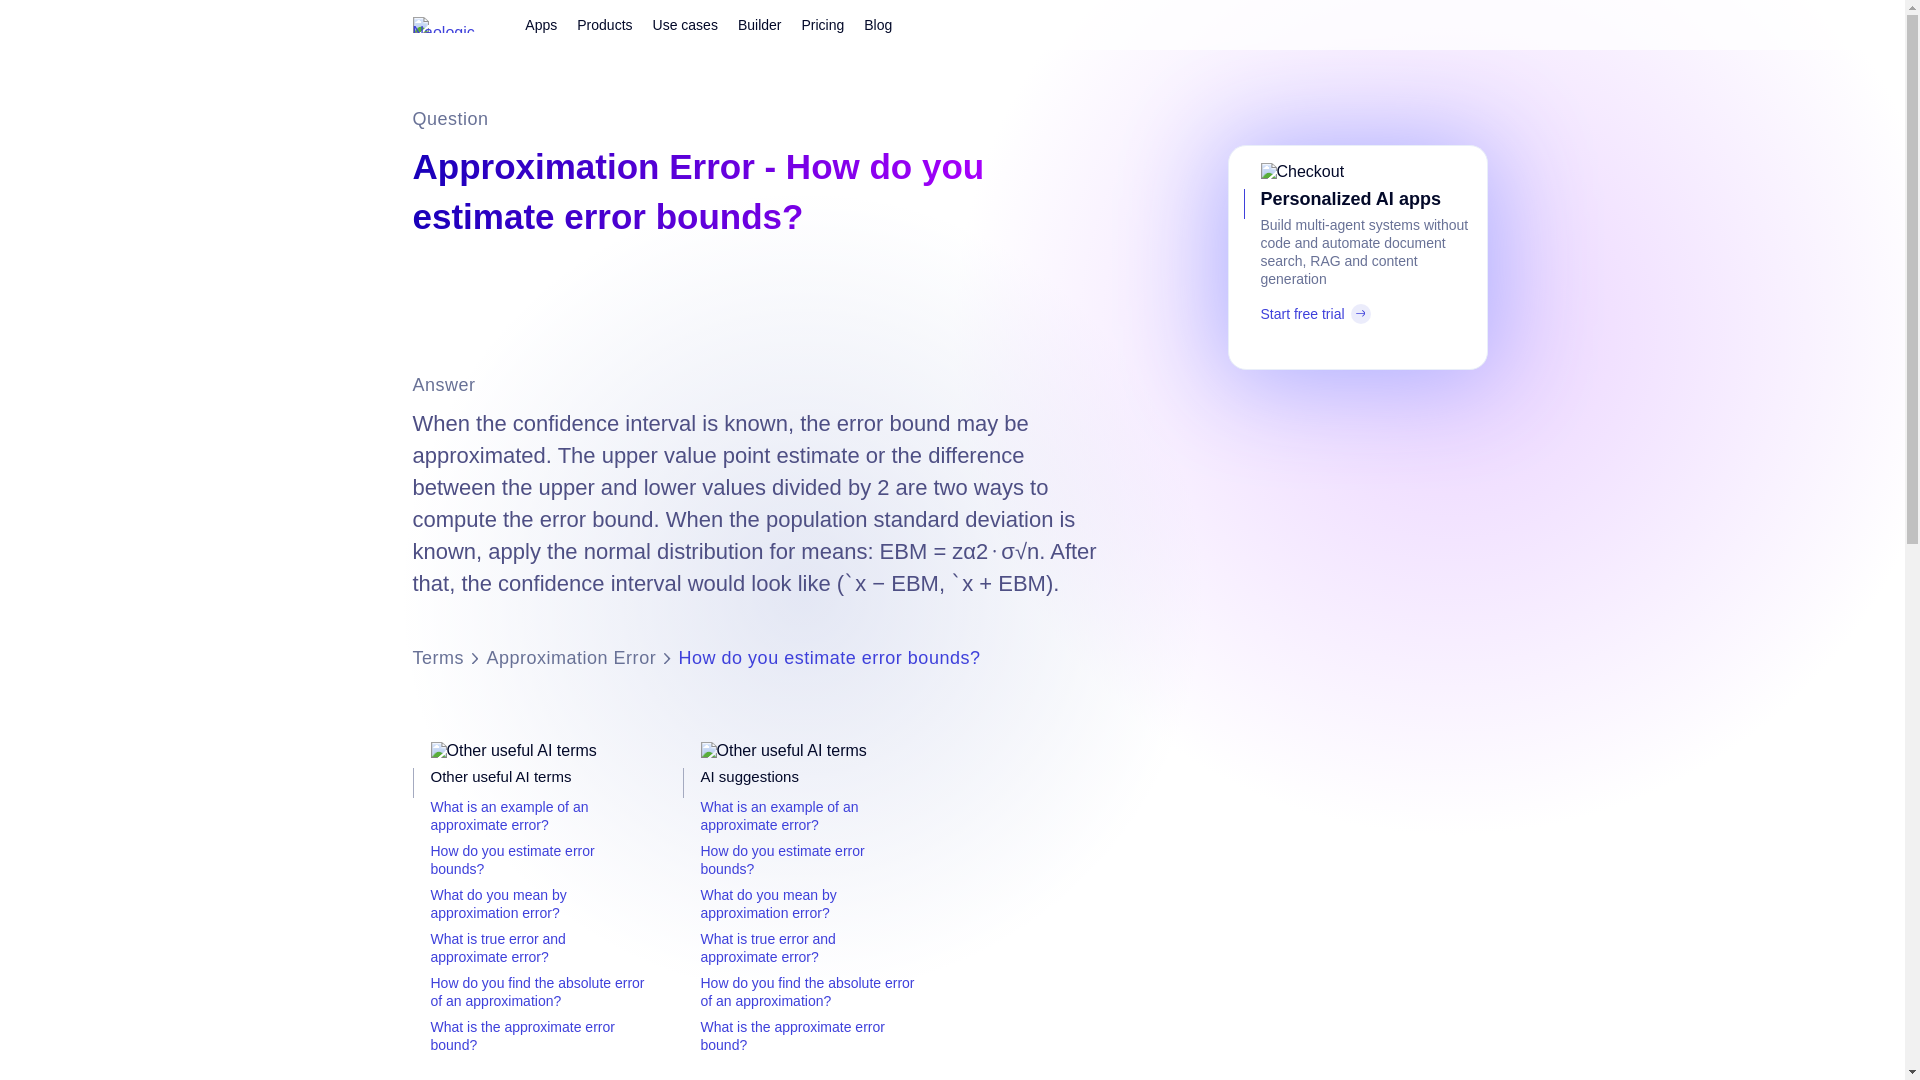 The width and height of the screenshot is (1920, 1080). Describe the element at coordinates (685, 24) in the screenshot. I see `Use cases` at that location.